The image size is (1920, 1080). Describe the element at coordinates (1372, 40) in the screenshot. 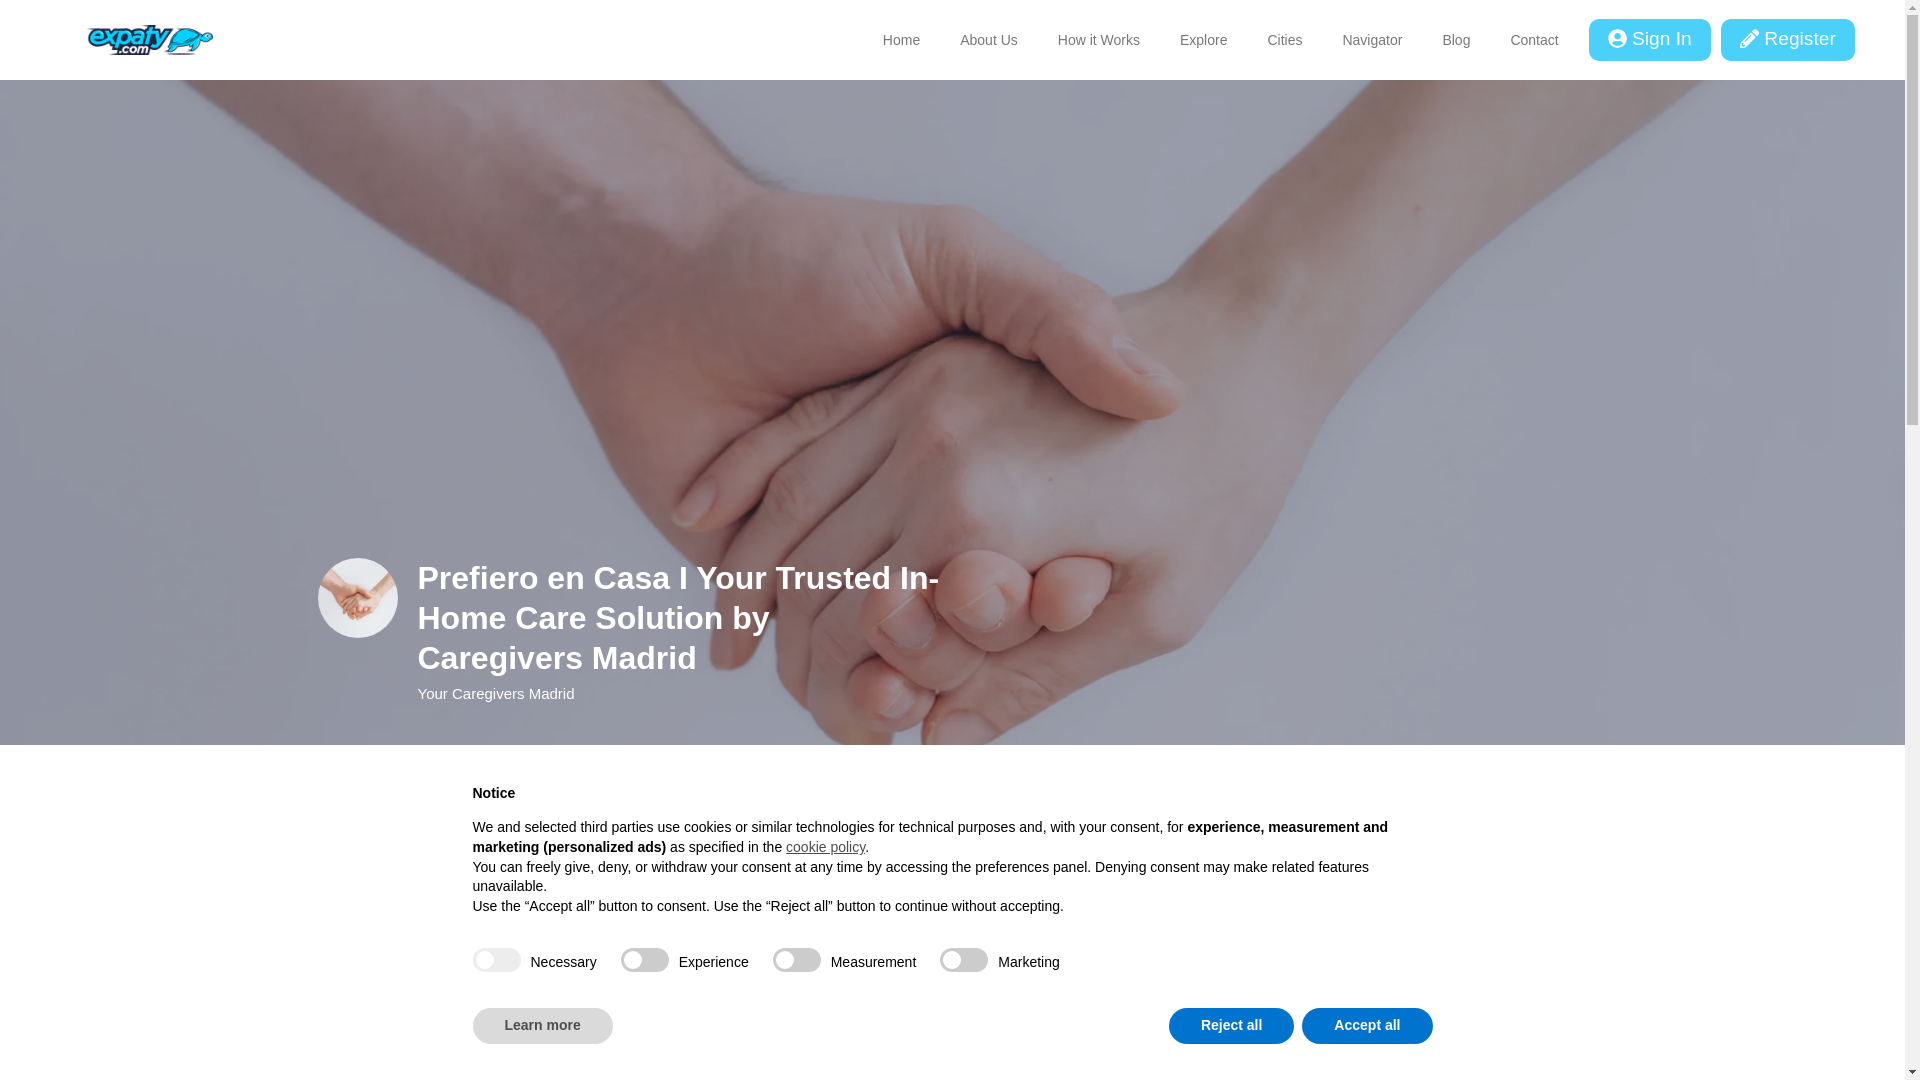

I see `Navigator` at that location.